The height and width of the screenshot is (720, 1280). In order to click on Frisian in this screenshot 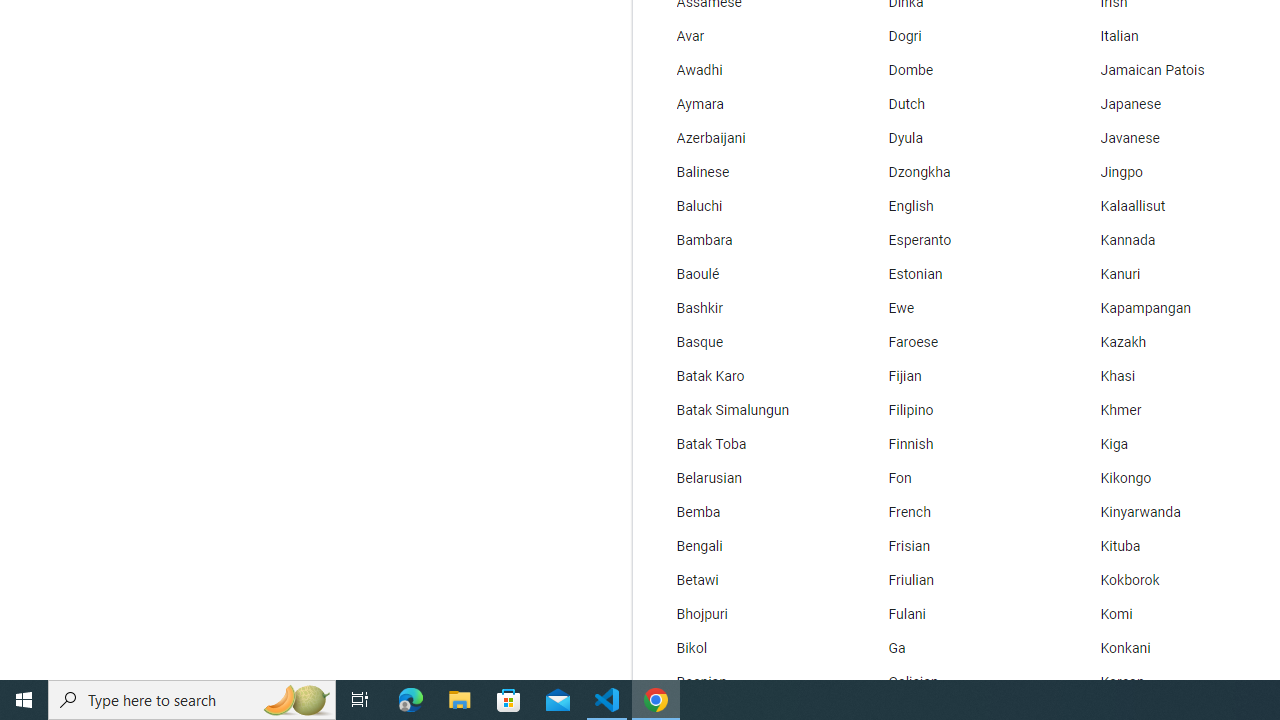, I will do `click(957, 547)`.